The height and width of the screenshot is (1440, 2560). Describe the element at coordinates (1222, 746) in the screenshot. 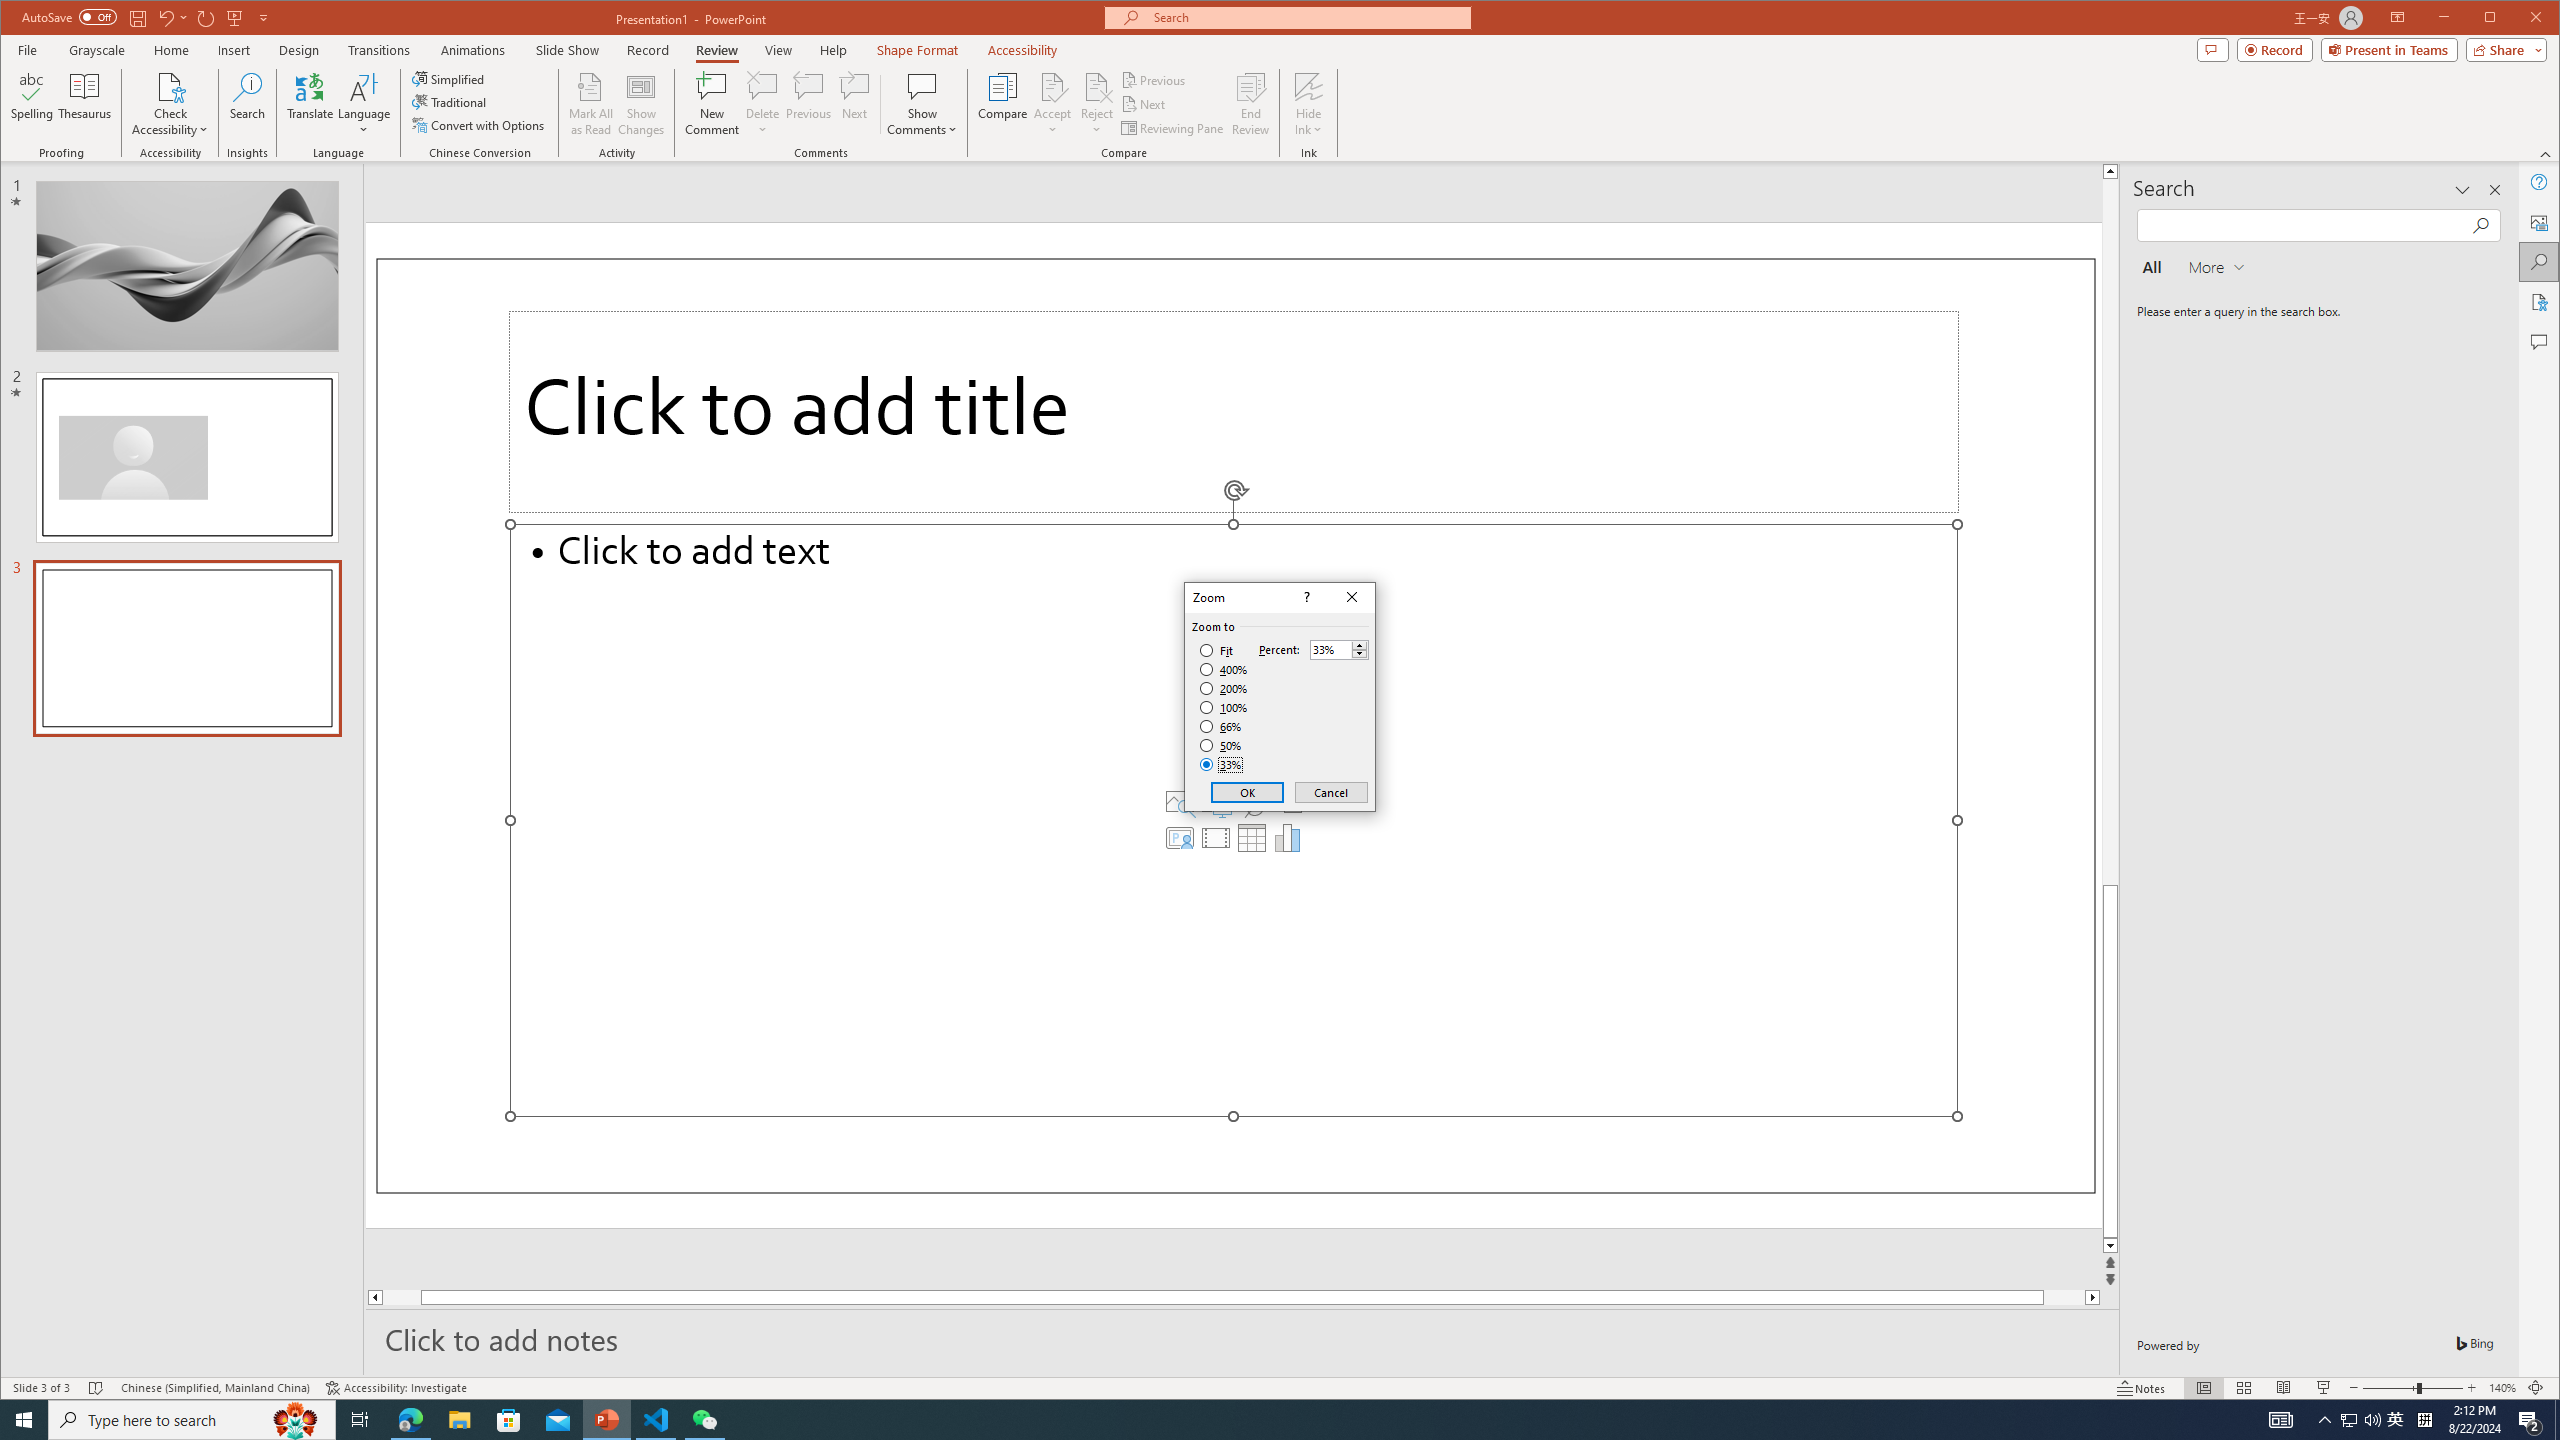

I see `50%` at that location.